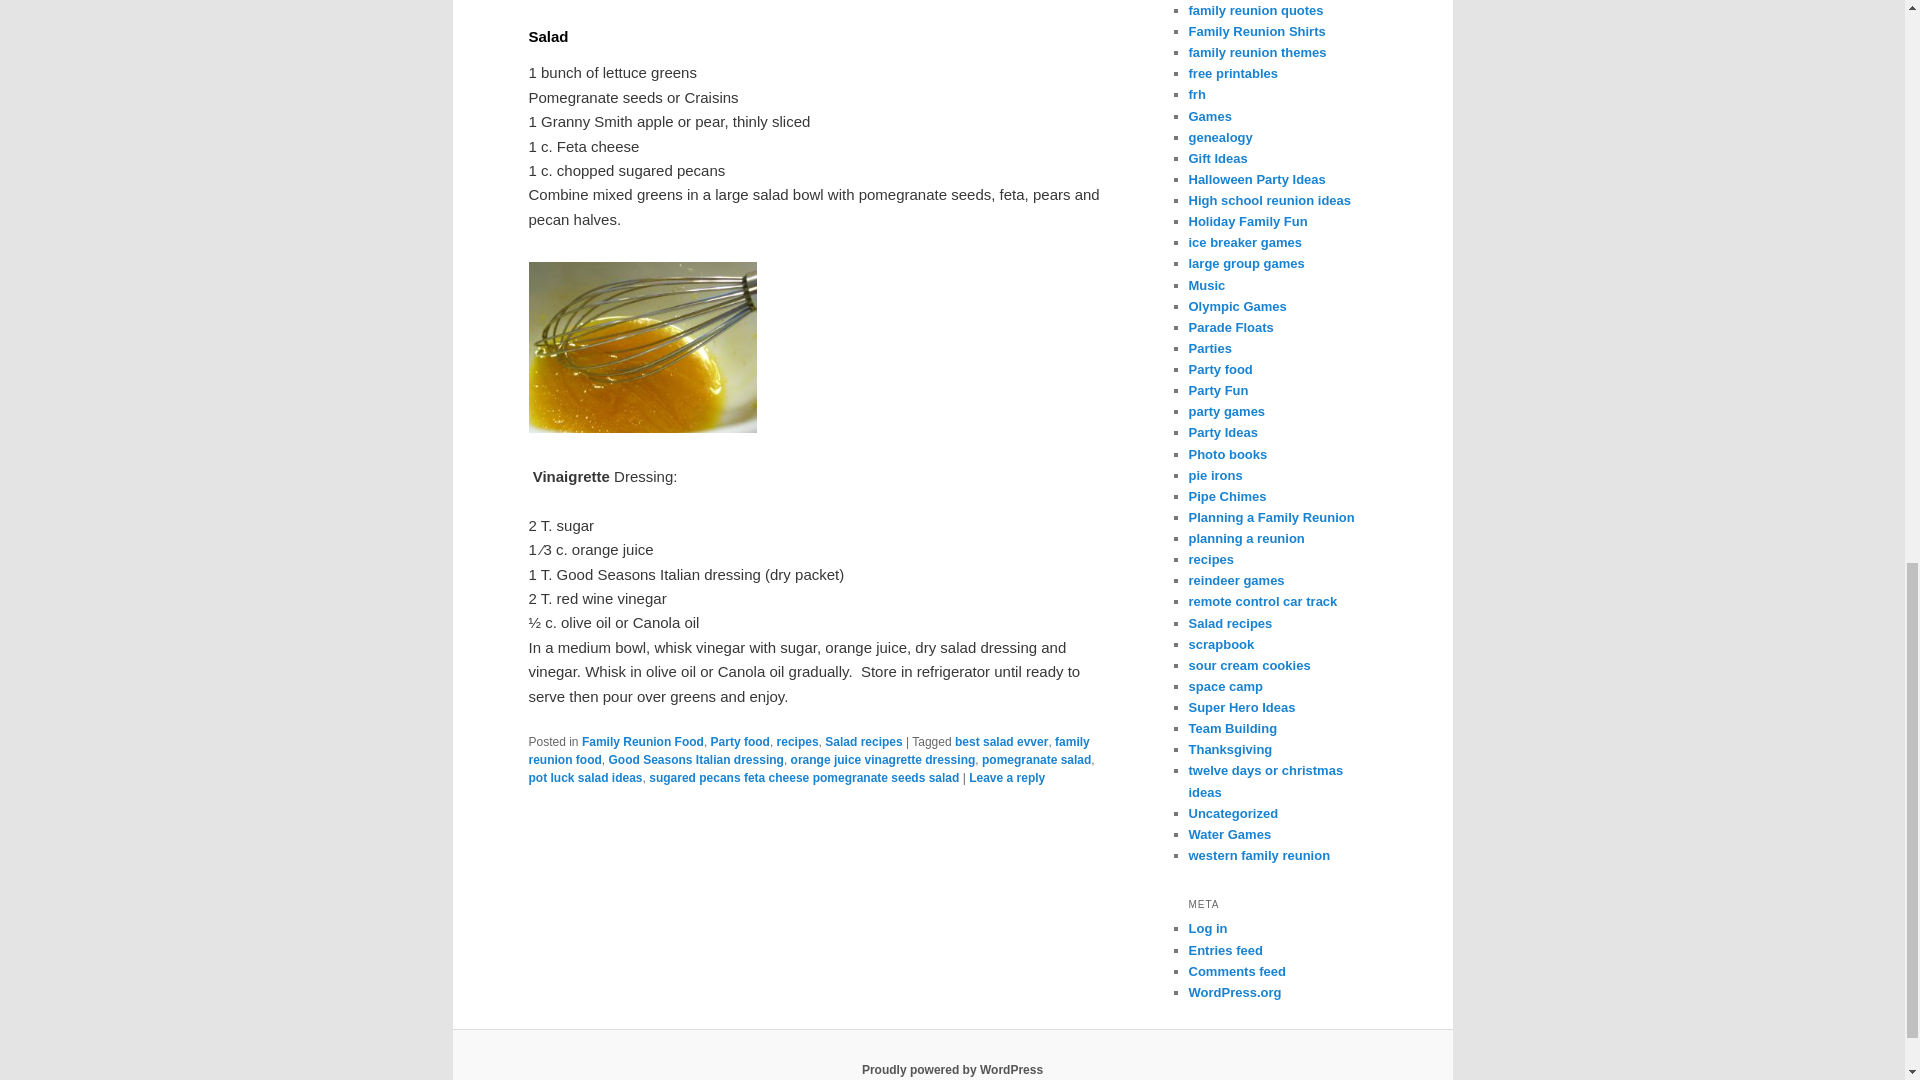  What do you see at coordinates (696, 759) in the screenshot?
I see `Good Seasons Italian dressing` at bounding box center [696, 759].